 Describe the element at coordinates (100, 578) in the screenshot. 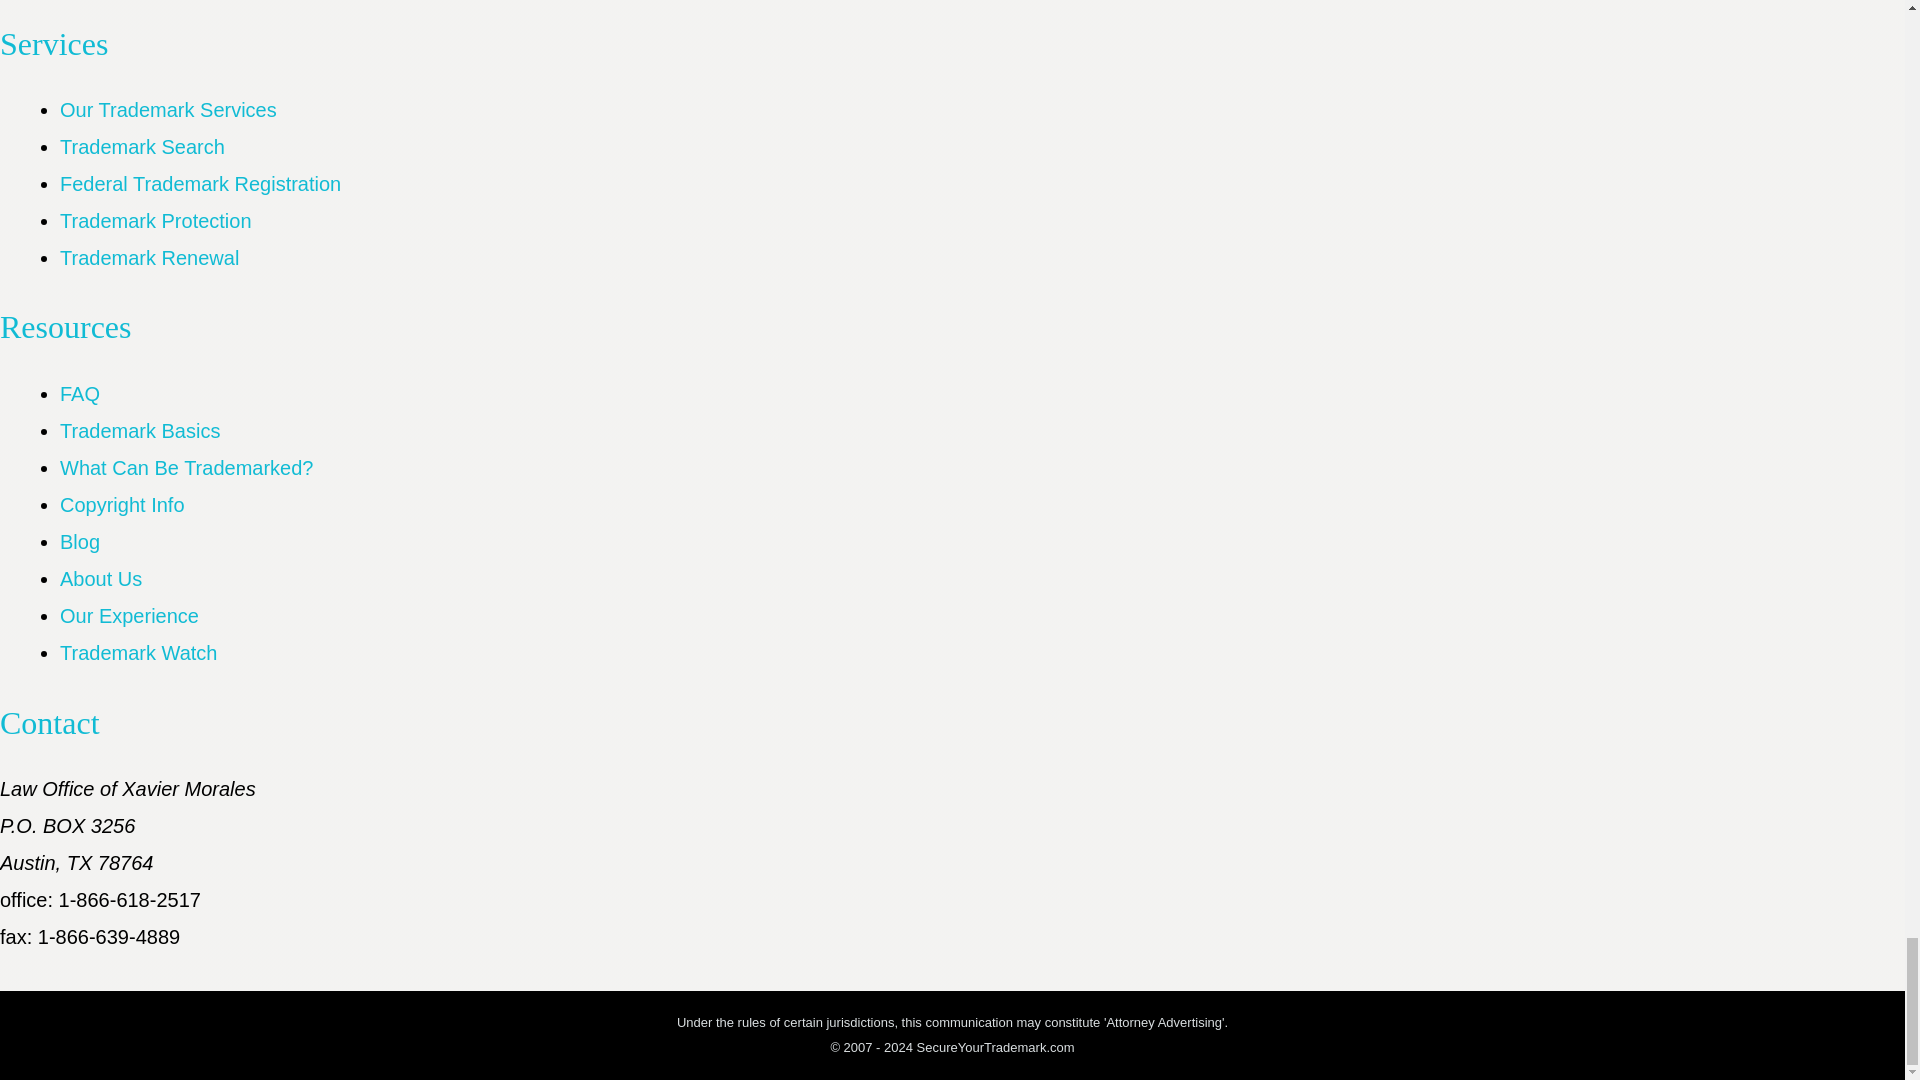

I see `About Us` at that location.